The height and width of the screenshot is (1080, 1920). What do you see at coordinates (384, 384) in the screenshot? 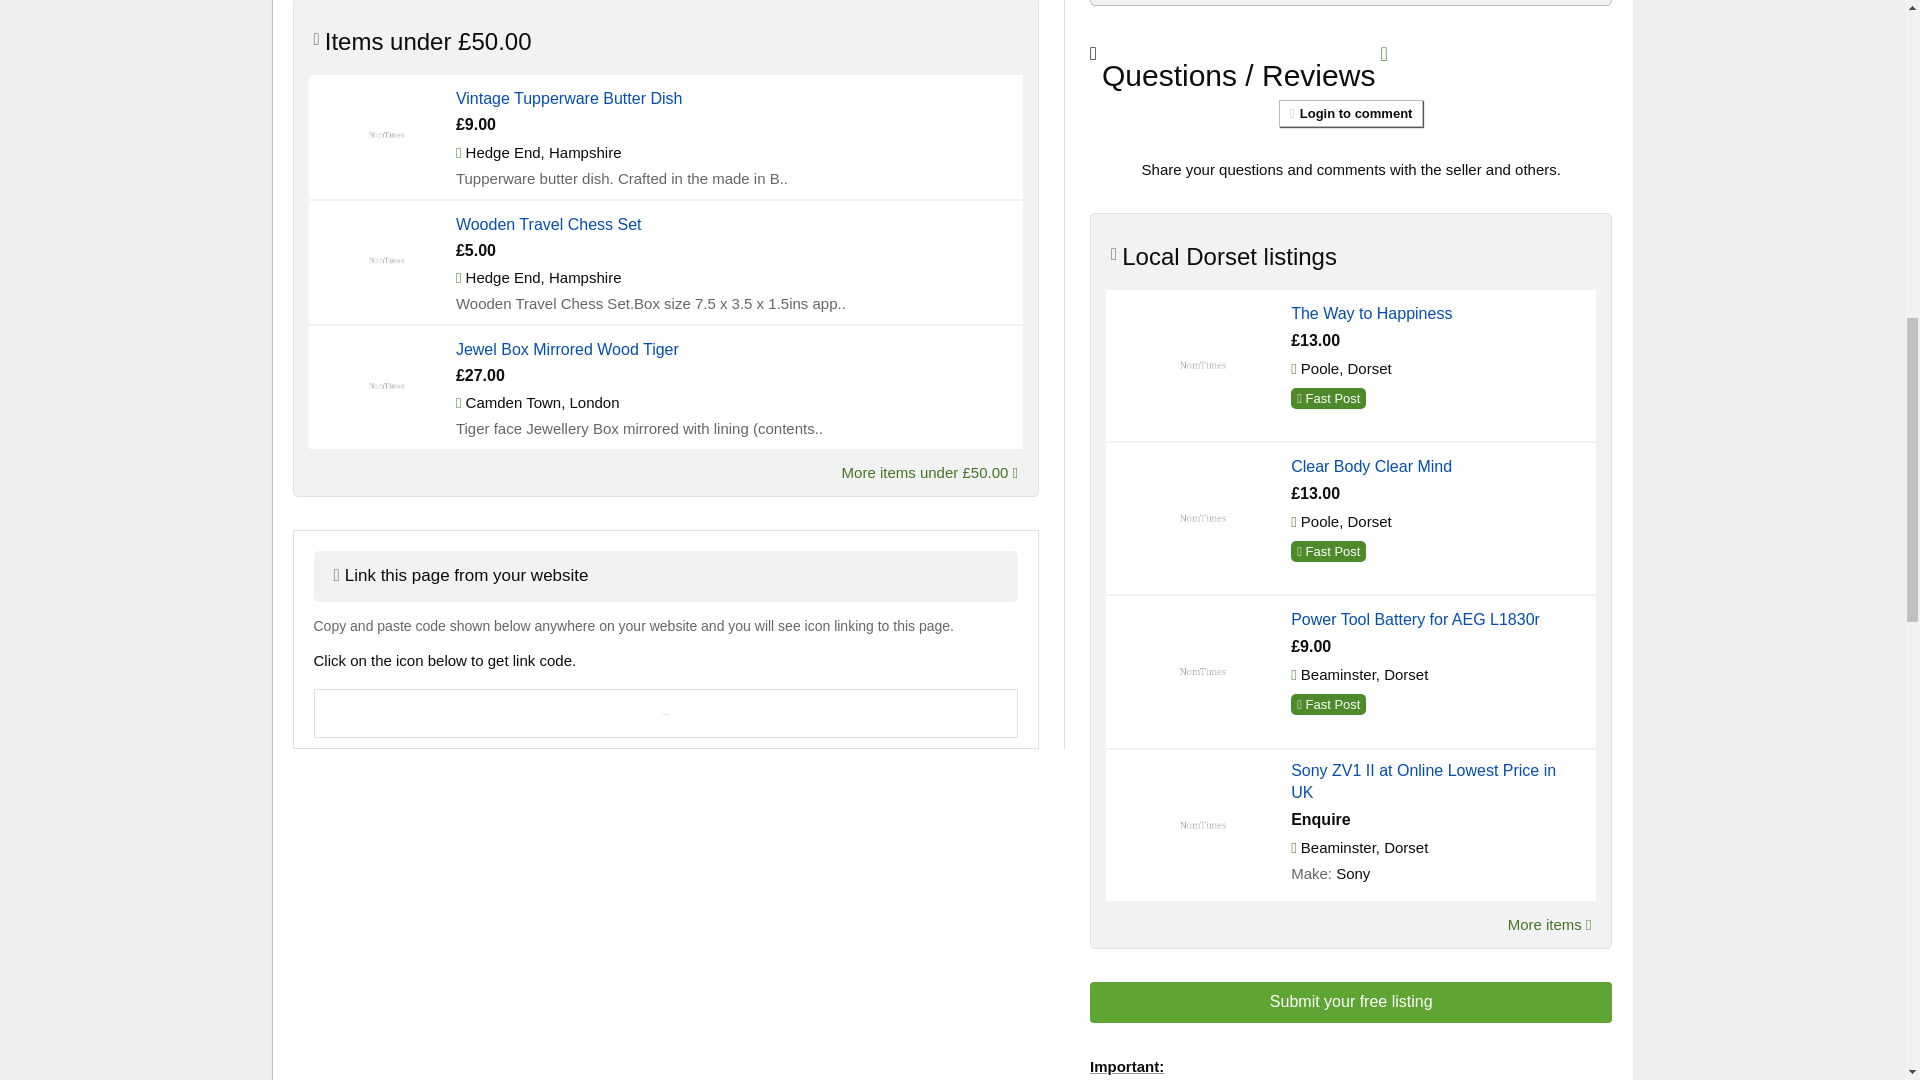
I see `Classified` at bounding box center [384, 384].